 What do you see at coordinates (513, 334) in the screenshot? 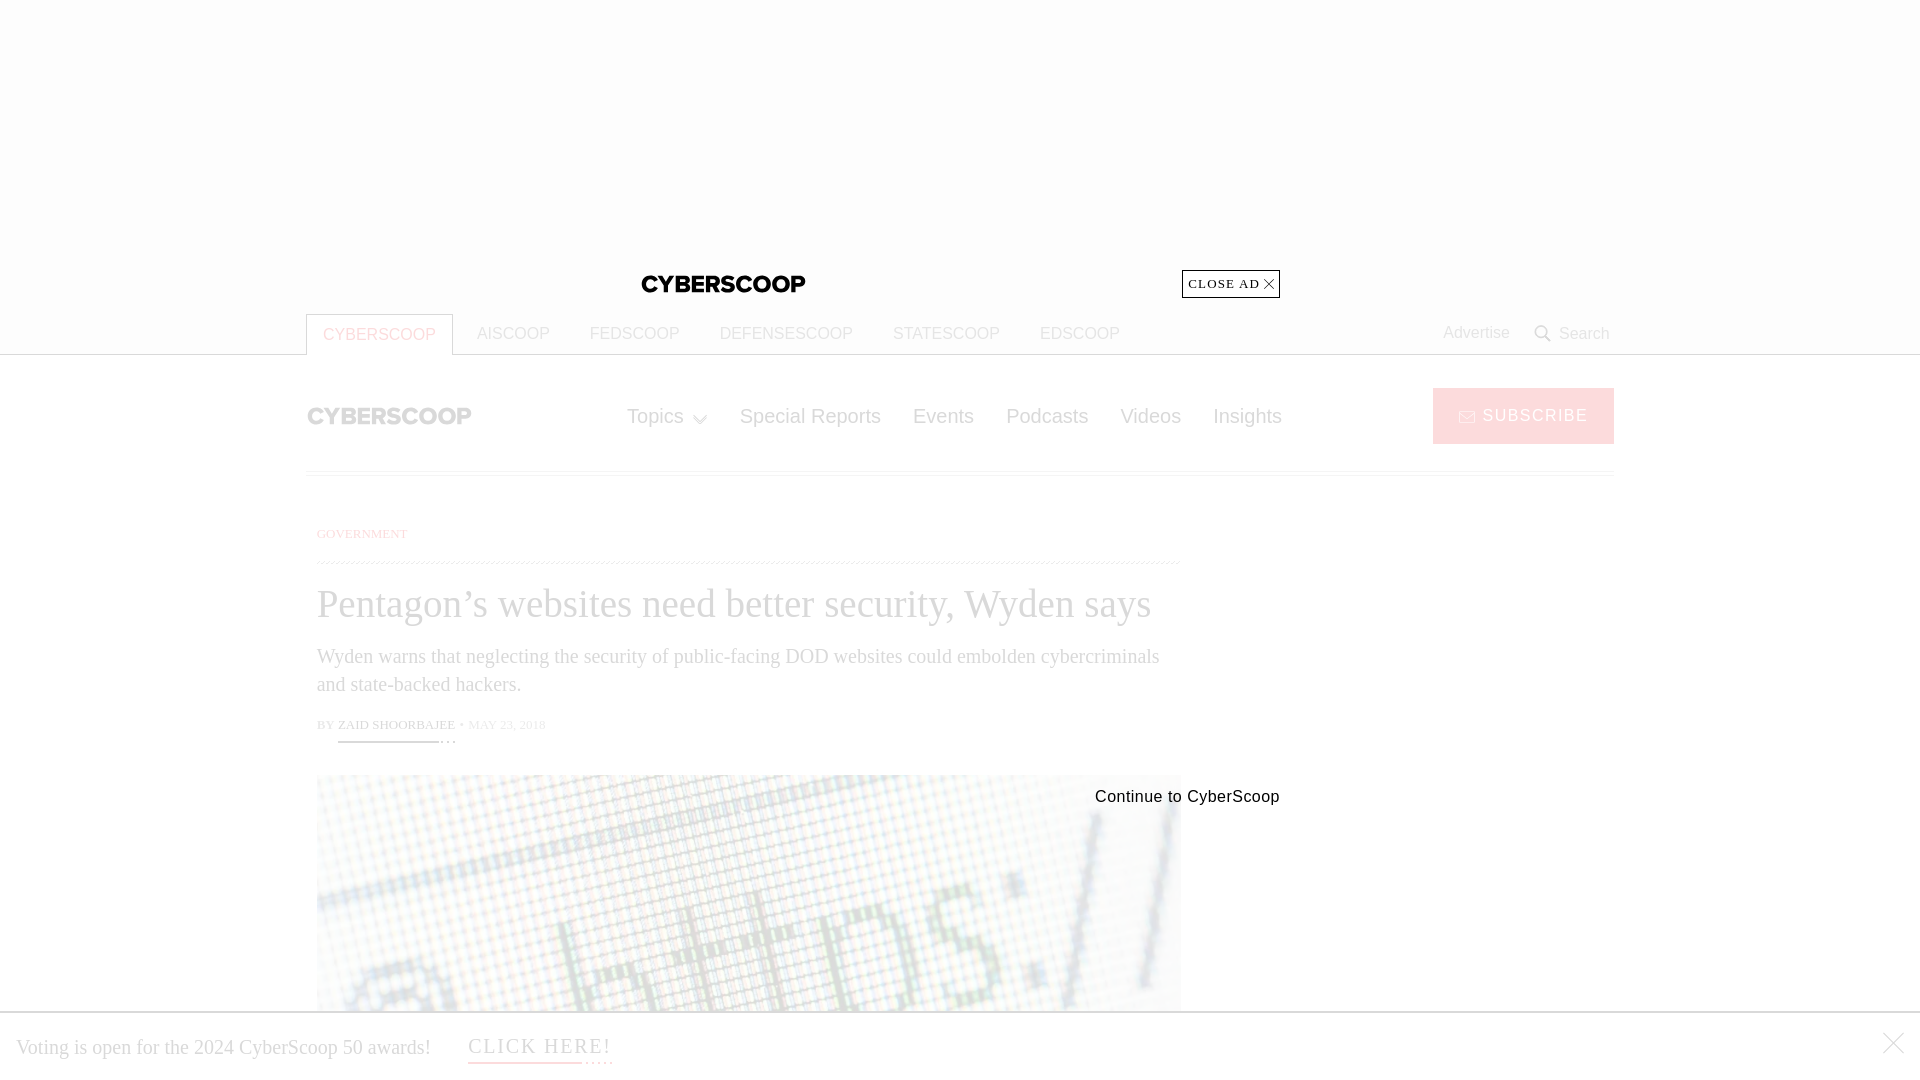
I see `AISCOOP` at bounding box center [513, 334].